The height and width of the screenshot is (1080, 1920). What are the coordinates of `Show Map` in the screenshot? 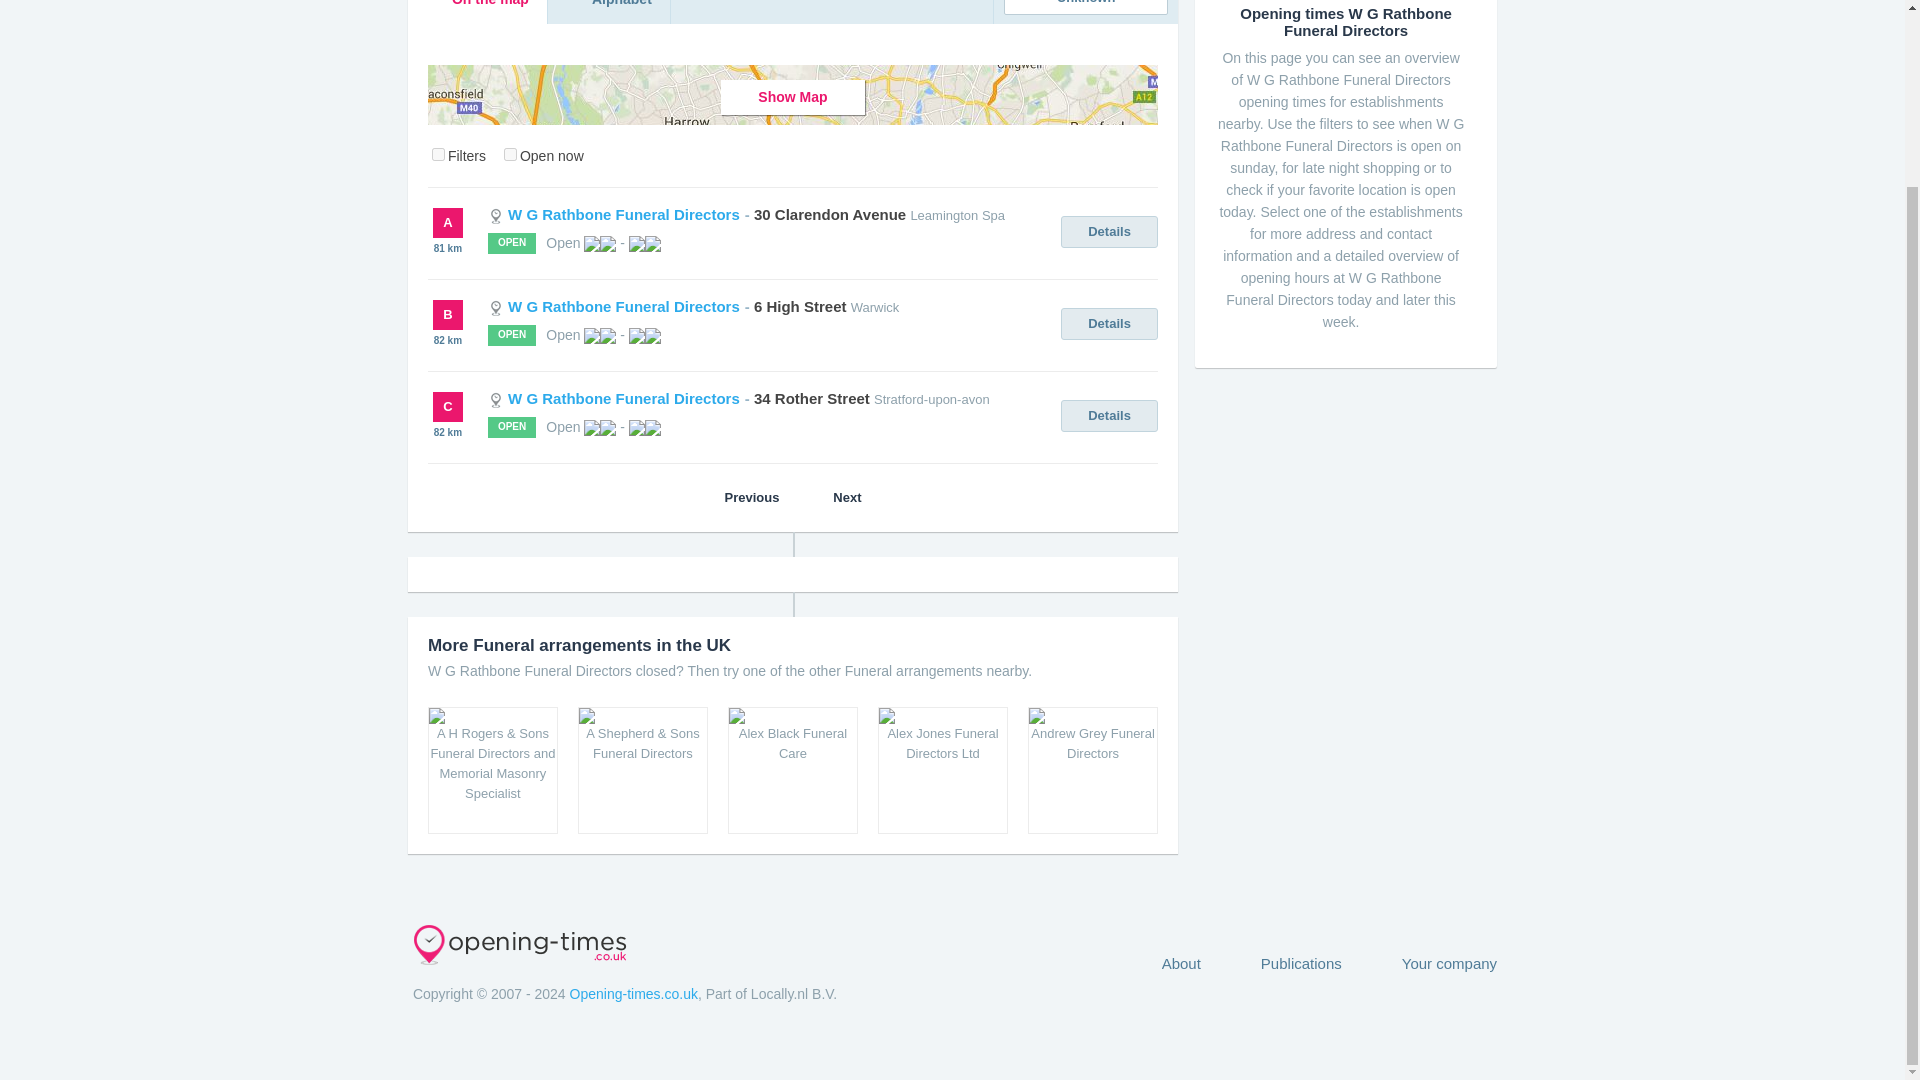 It's located at (793, 96).